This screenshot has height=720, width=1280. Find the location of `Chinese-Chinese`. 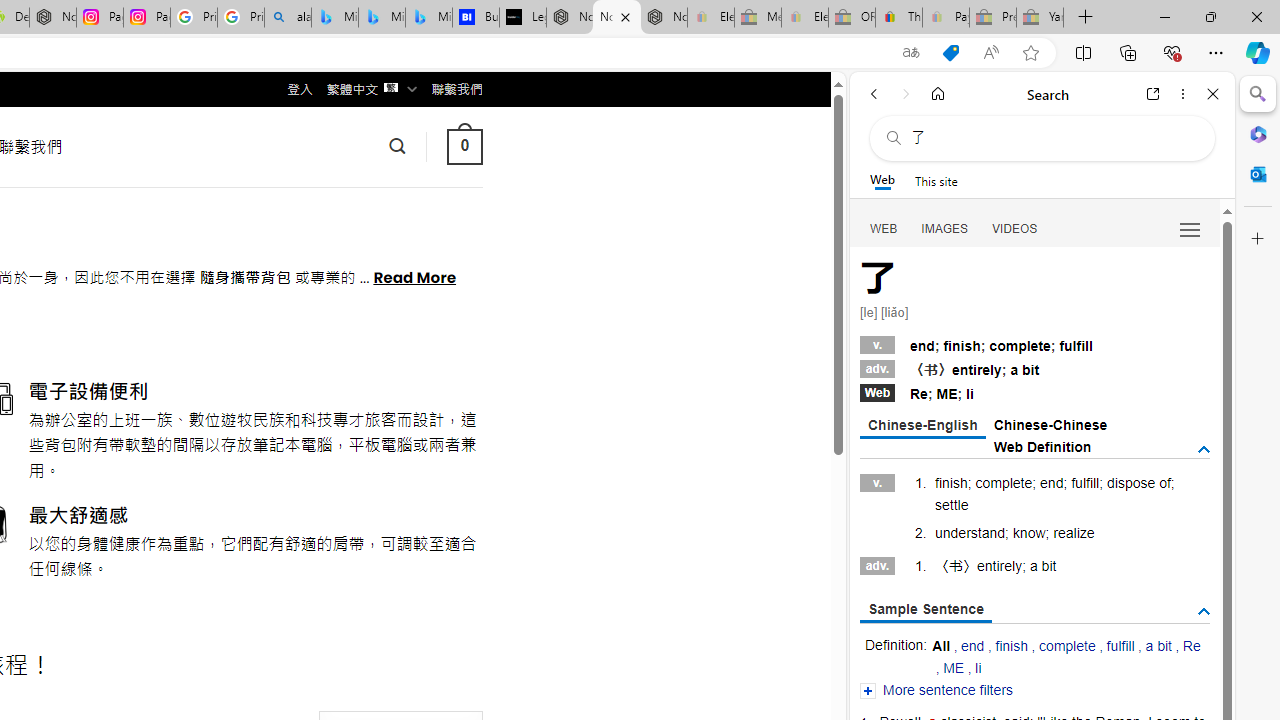

Chinese-Chinese is located at coordinates (1050, 424).